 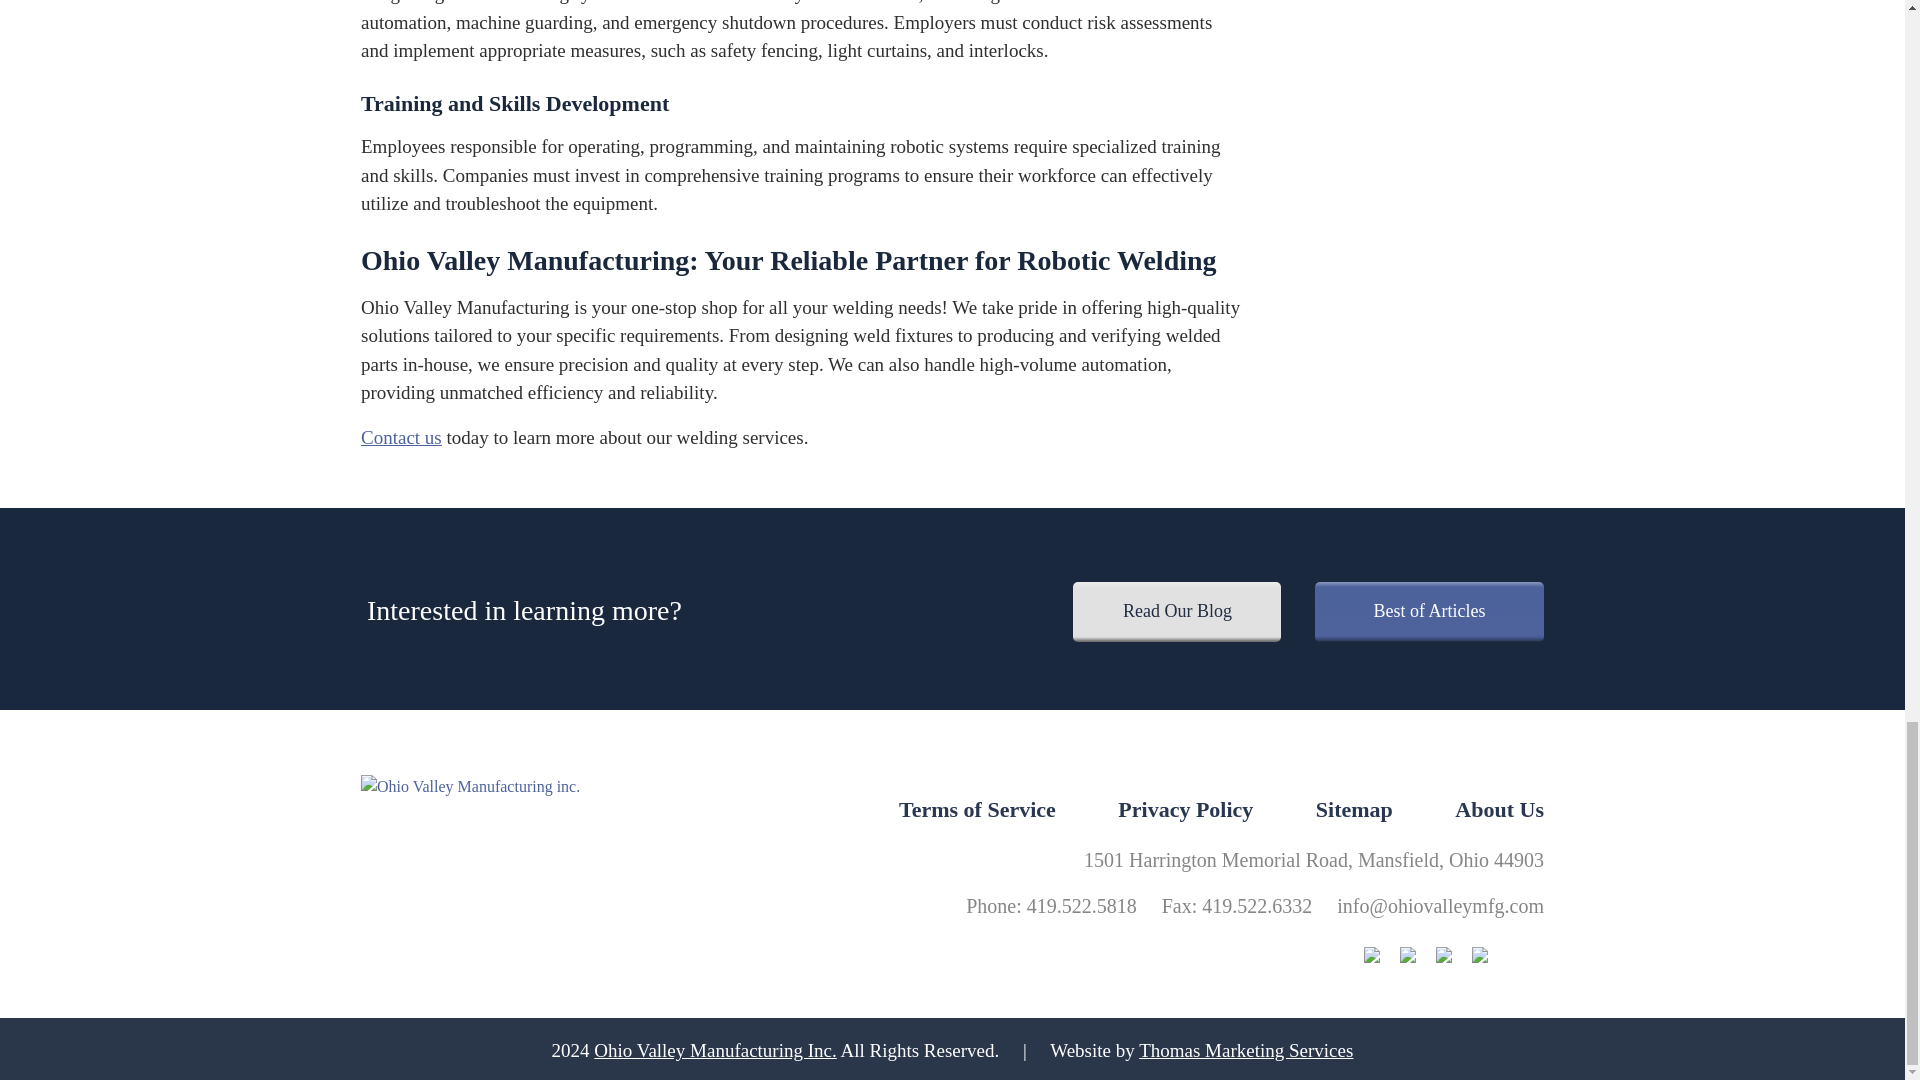 I want to click on Facebook, so click(x=1418, y=956).